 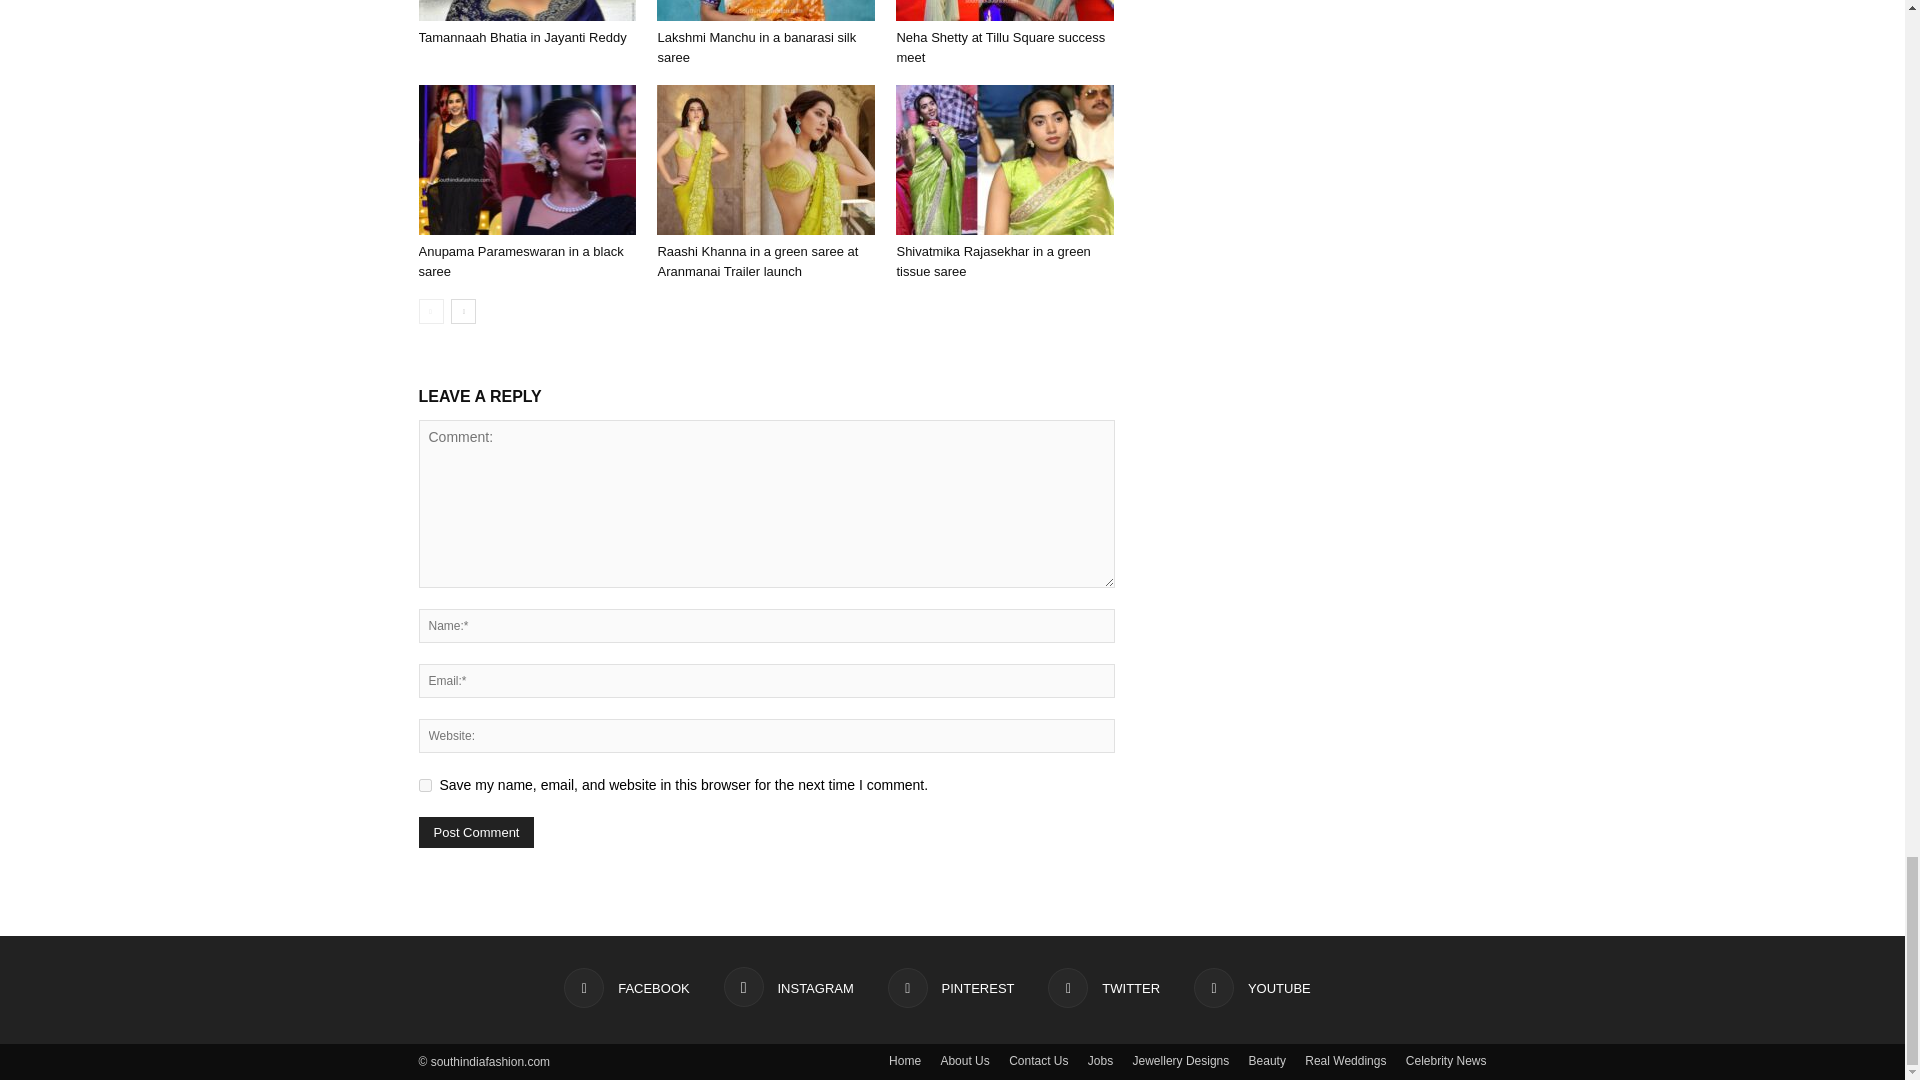 What do you see at coordinates (476, 832) in the screenshot?
I see `Post Comment` at bounding box center [476, 832].